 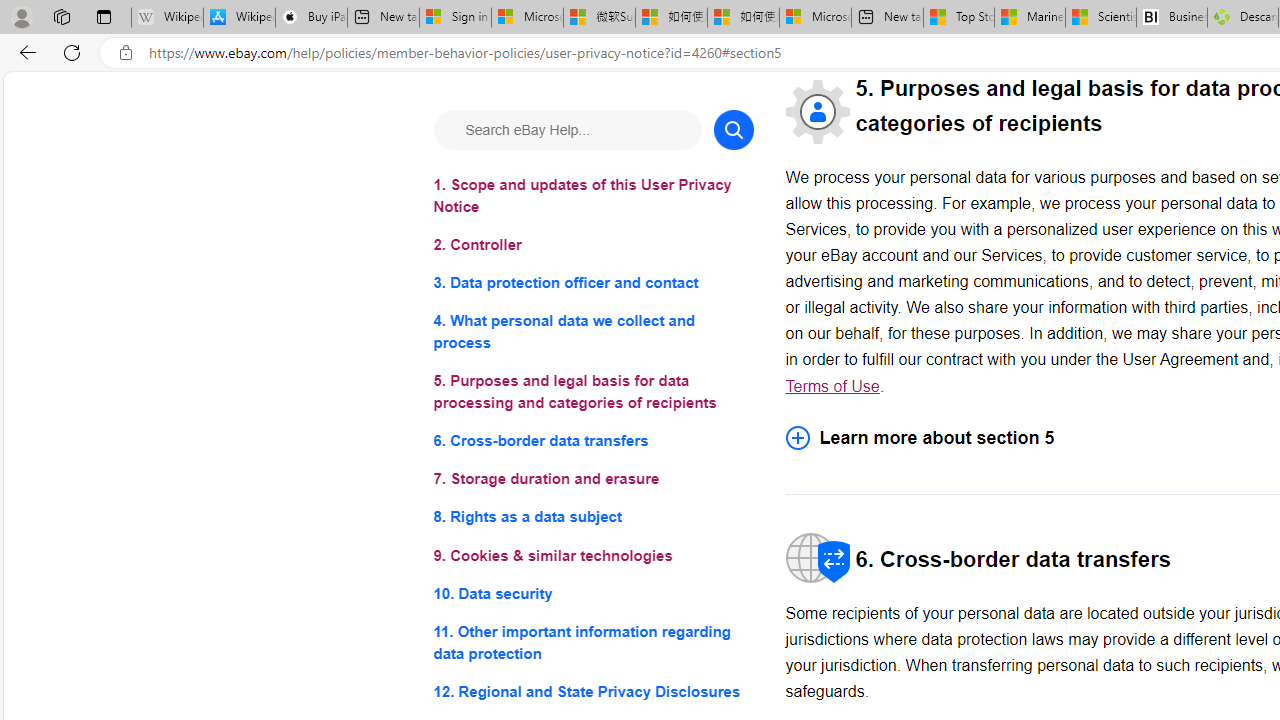 I want to click on Search eBay Help..., so click(x=566, y=130).